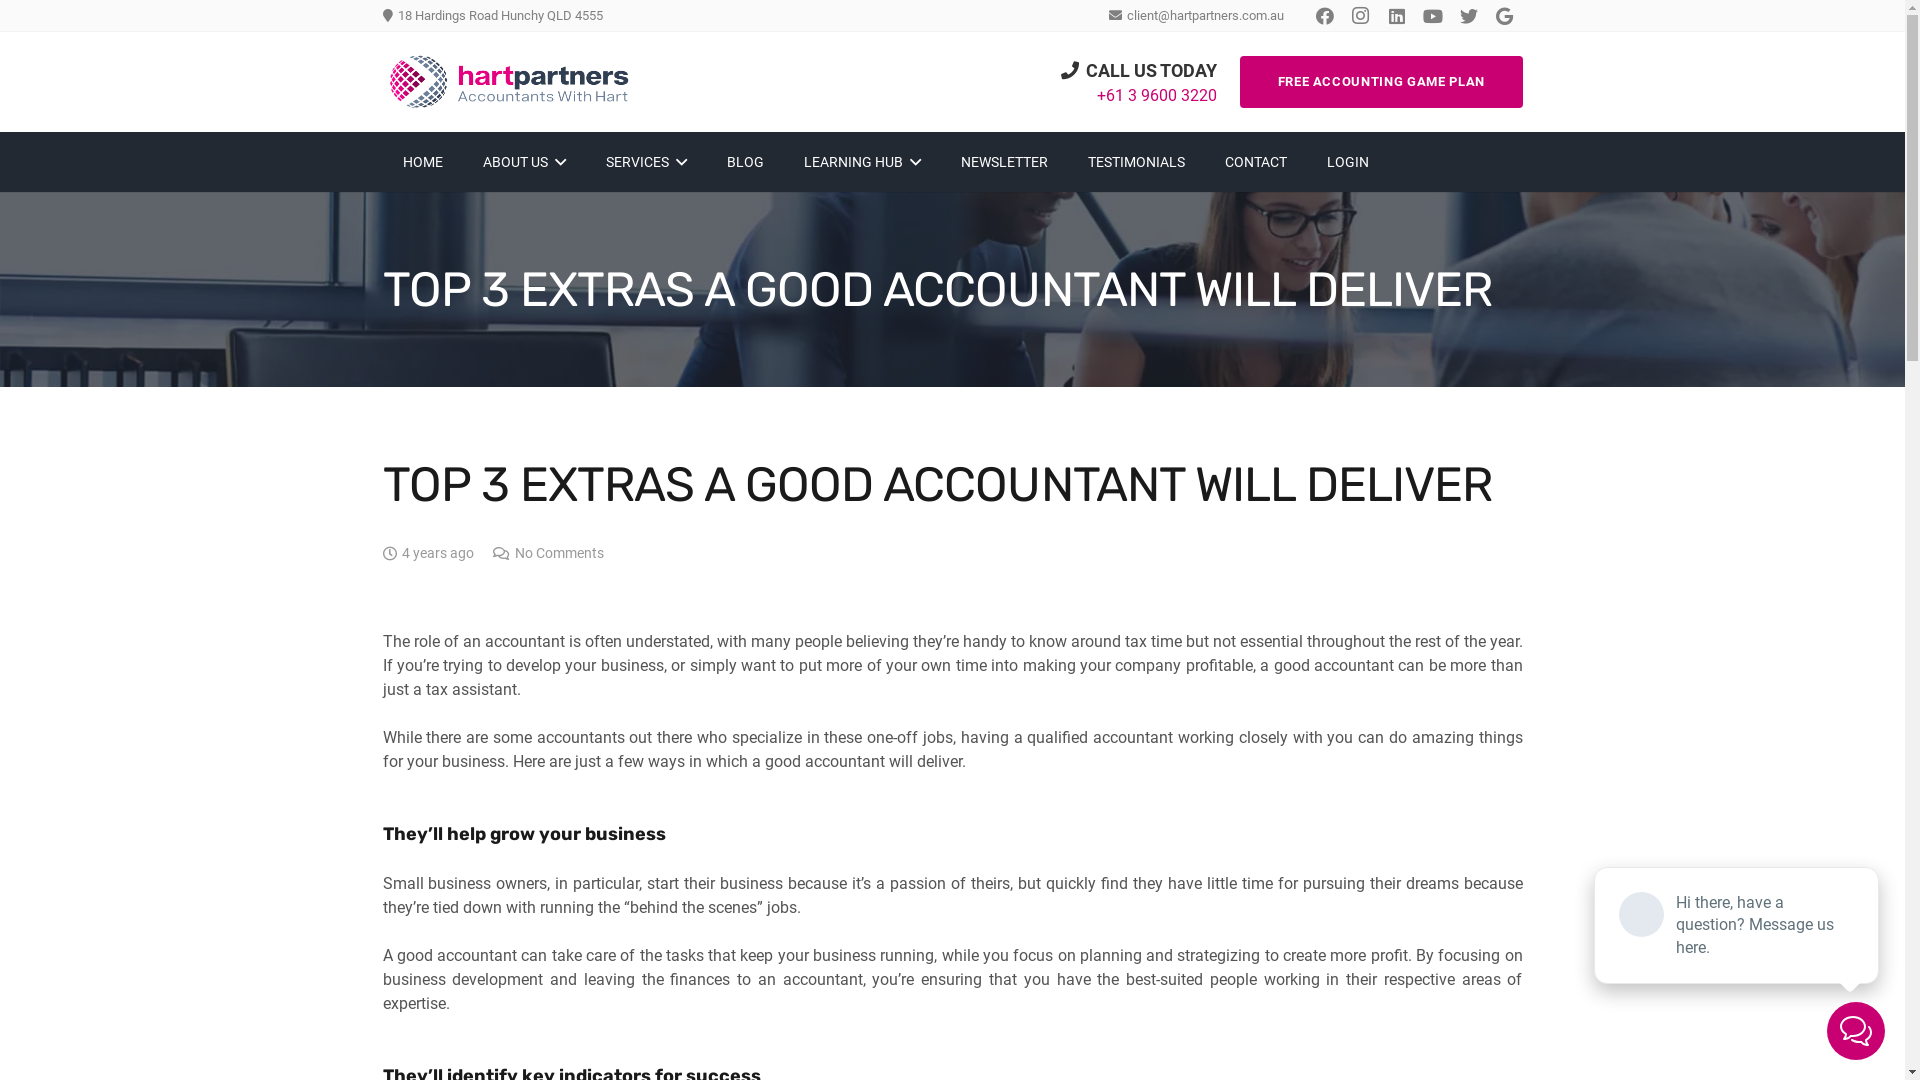  What do you see at coordinates (862, 162) in the screenshot?
I see `LEARNING HUB` at bounding box center [862, 162].